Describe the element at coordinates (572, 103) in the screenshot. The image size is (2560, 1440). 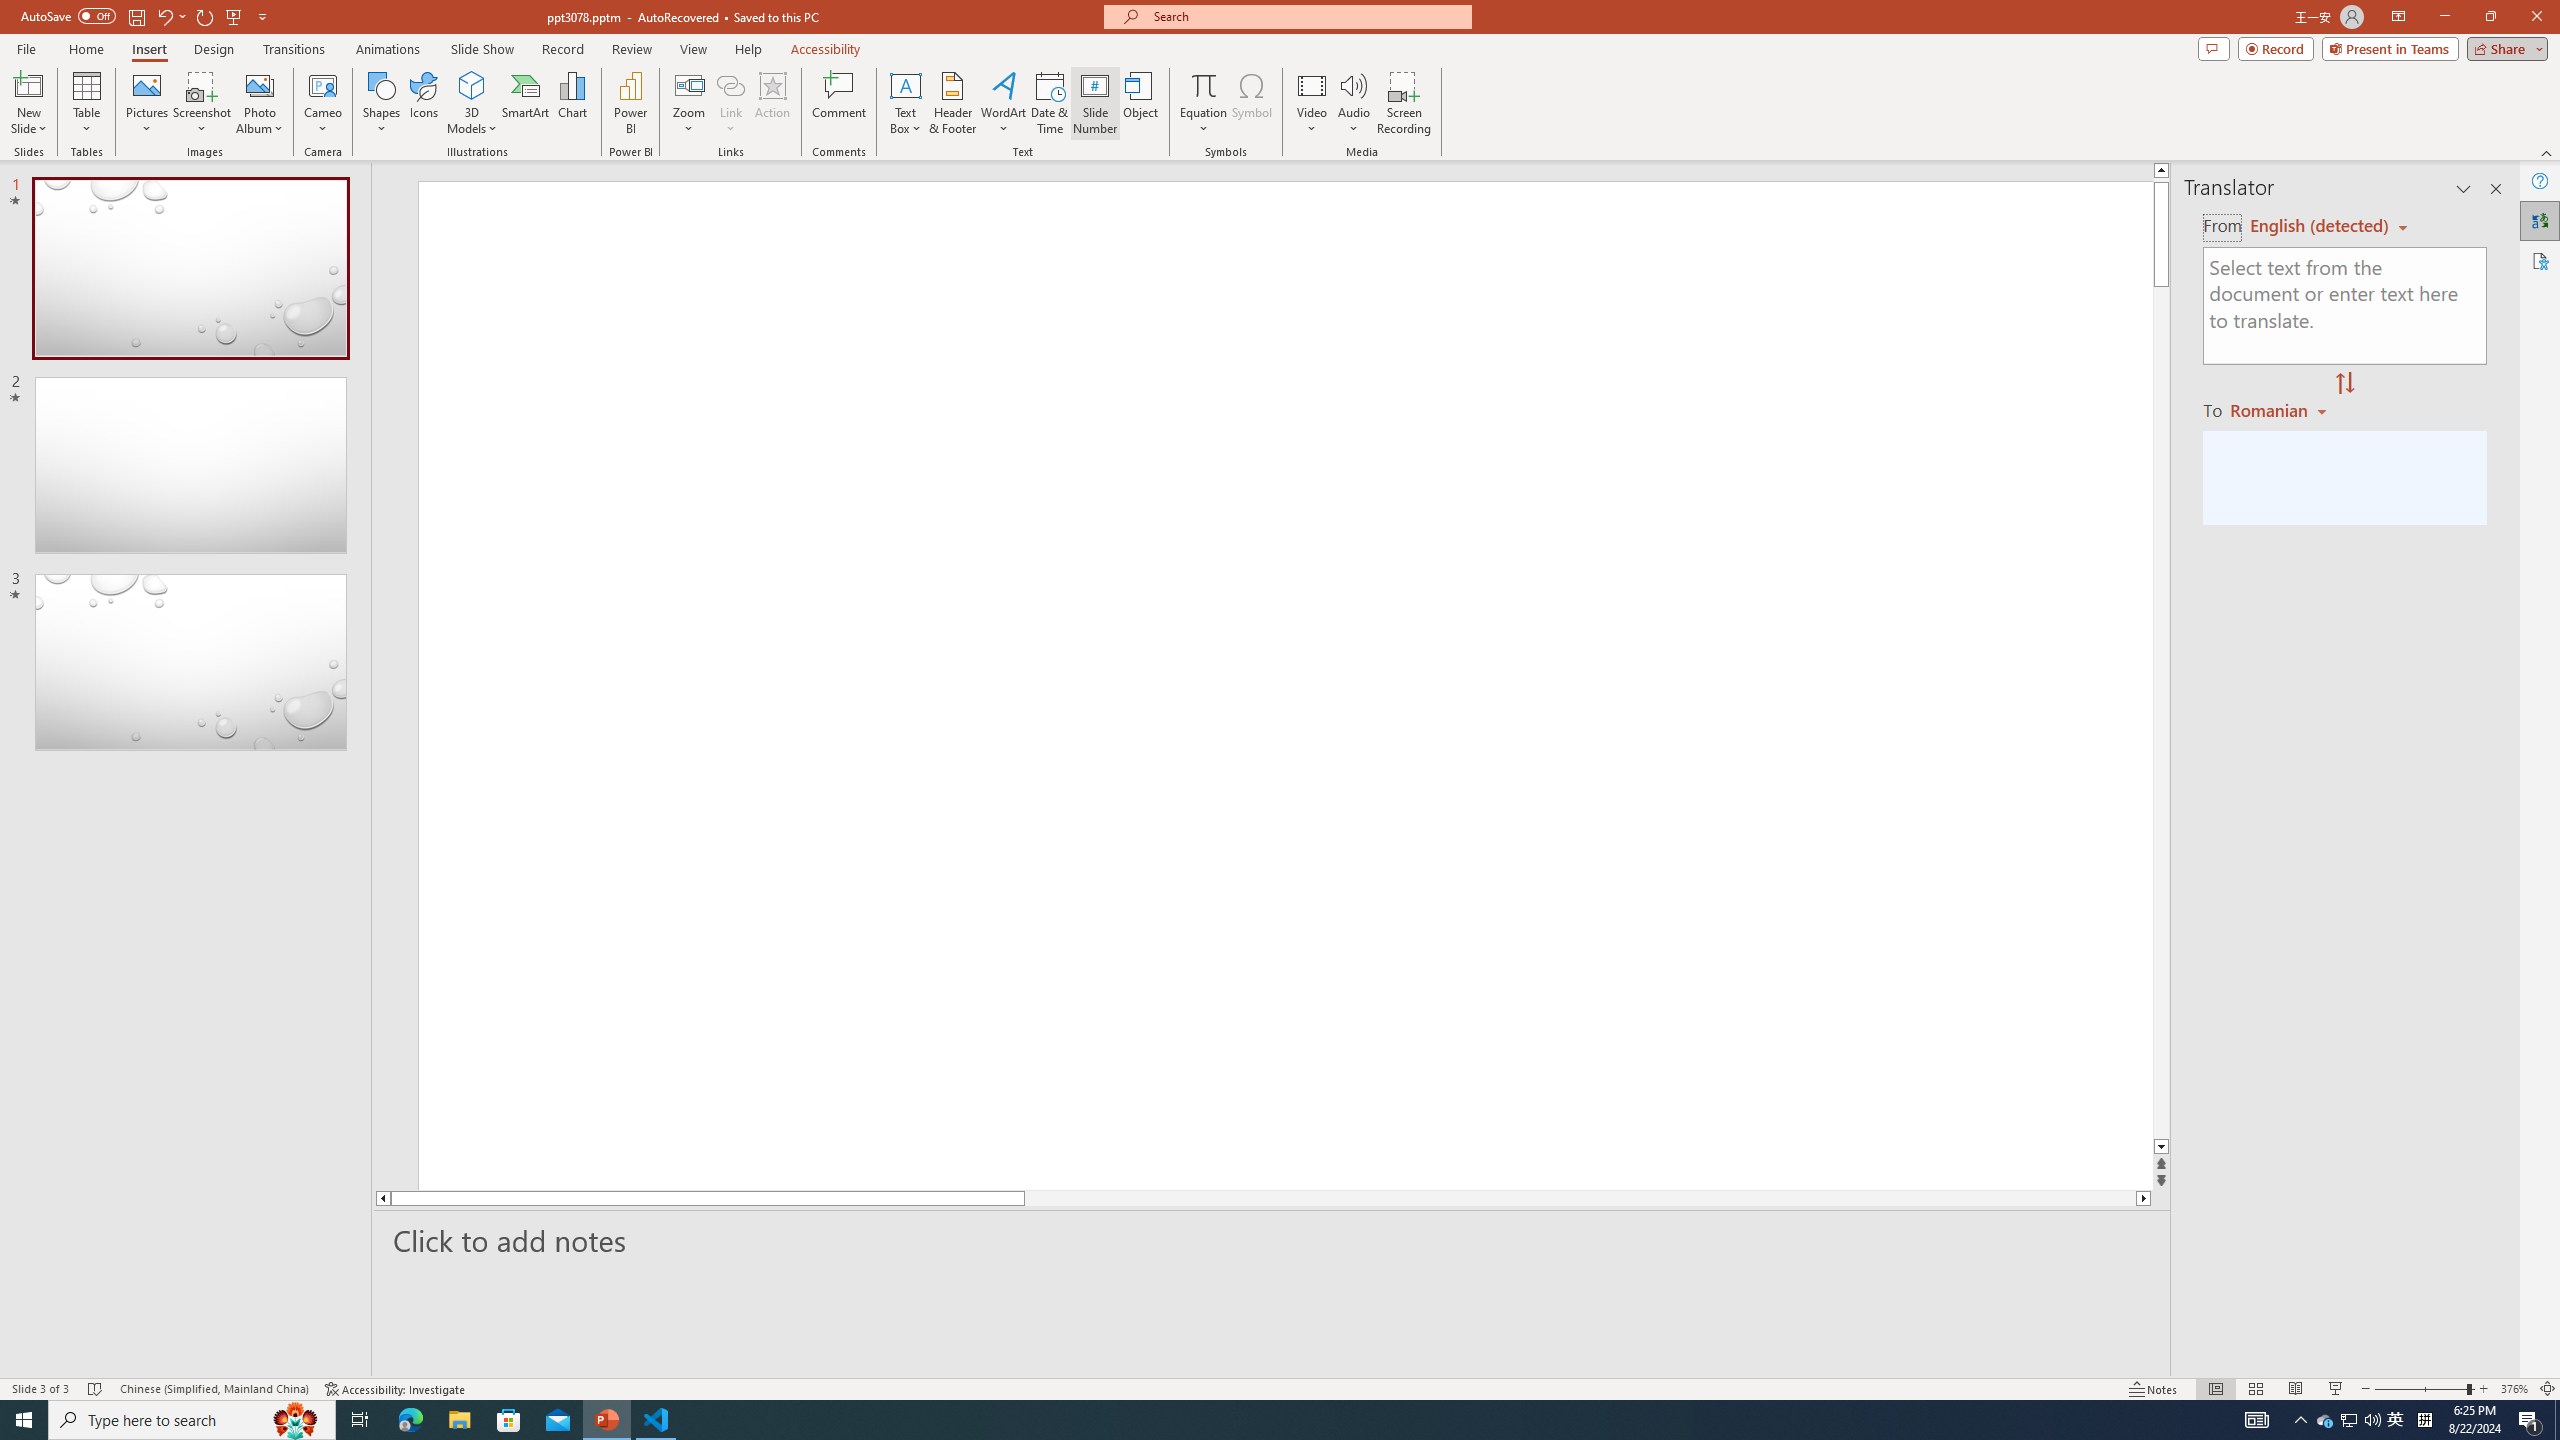
I see `Chart...` at that location.